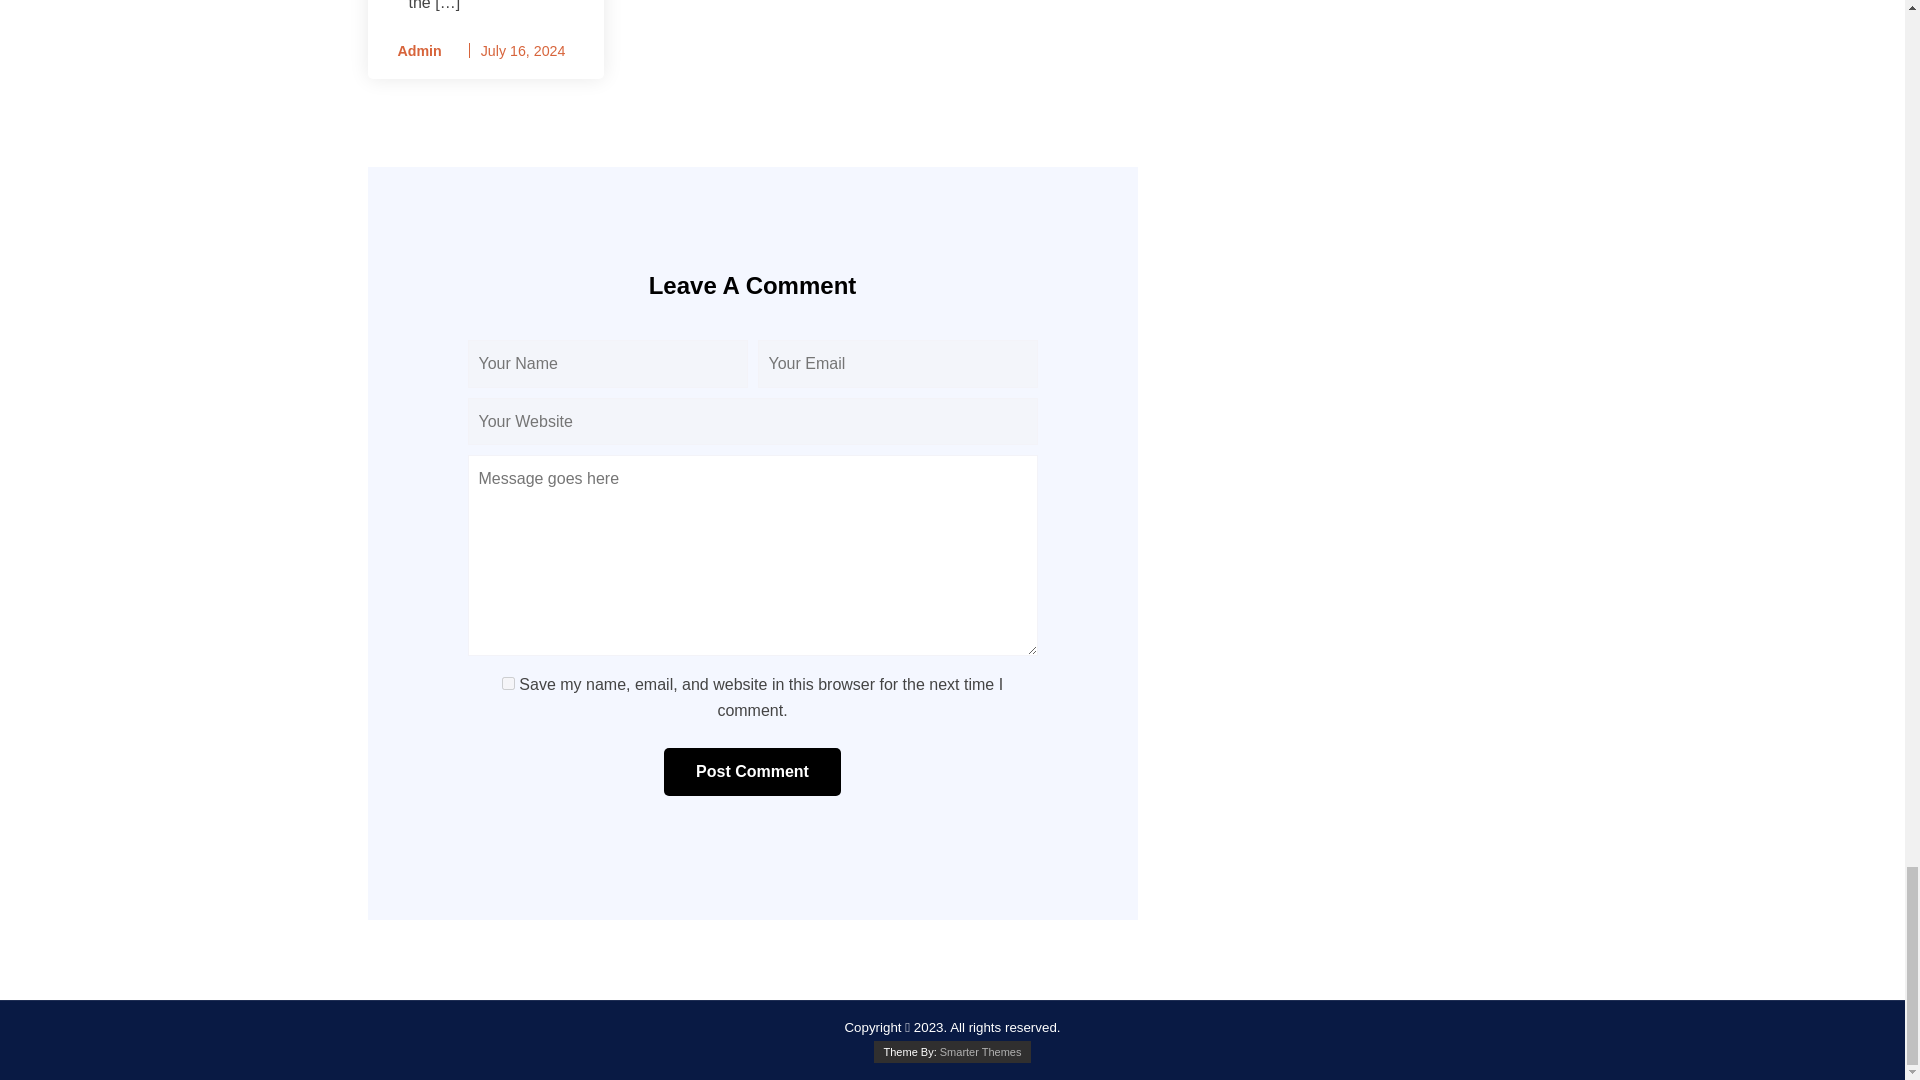  What do you see at coordinates (752, 772) in the screenshot?
I see `Post Comment` at bounding box center [752, 772].